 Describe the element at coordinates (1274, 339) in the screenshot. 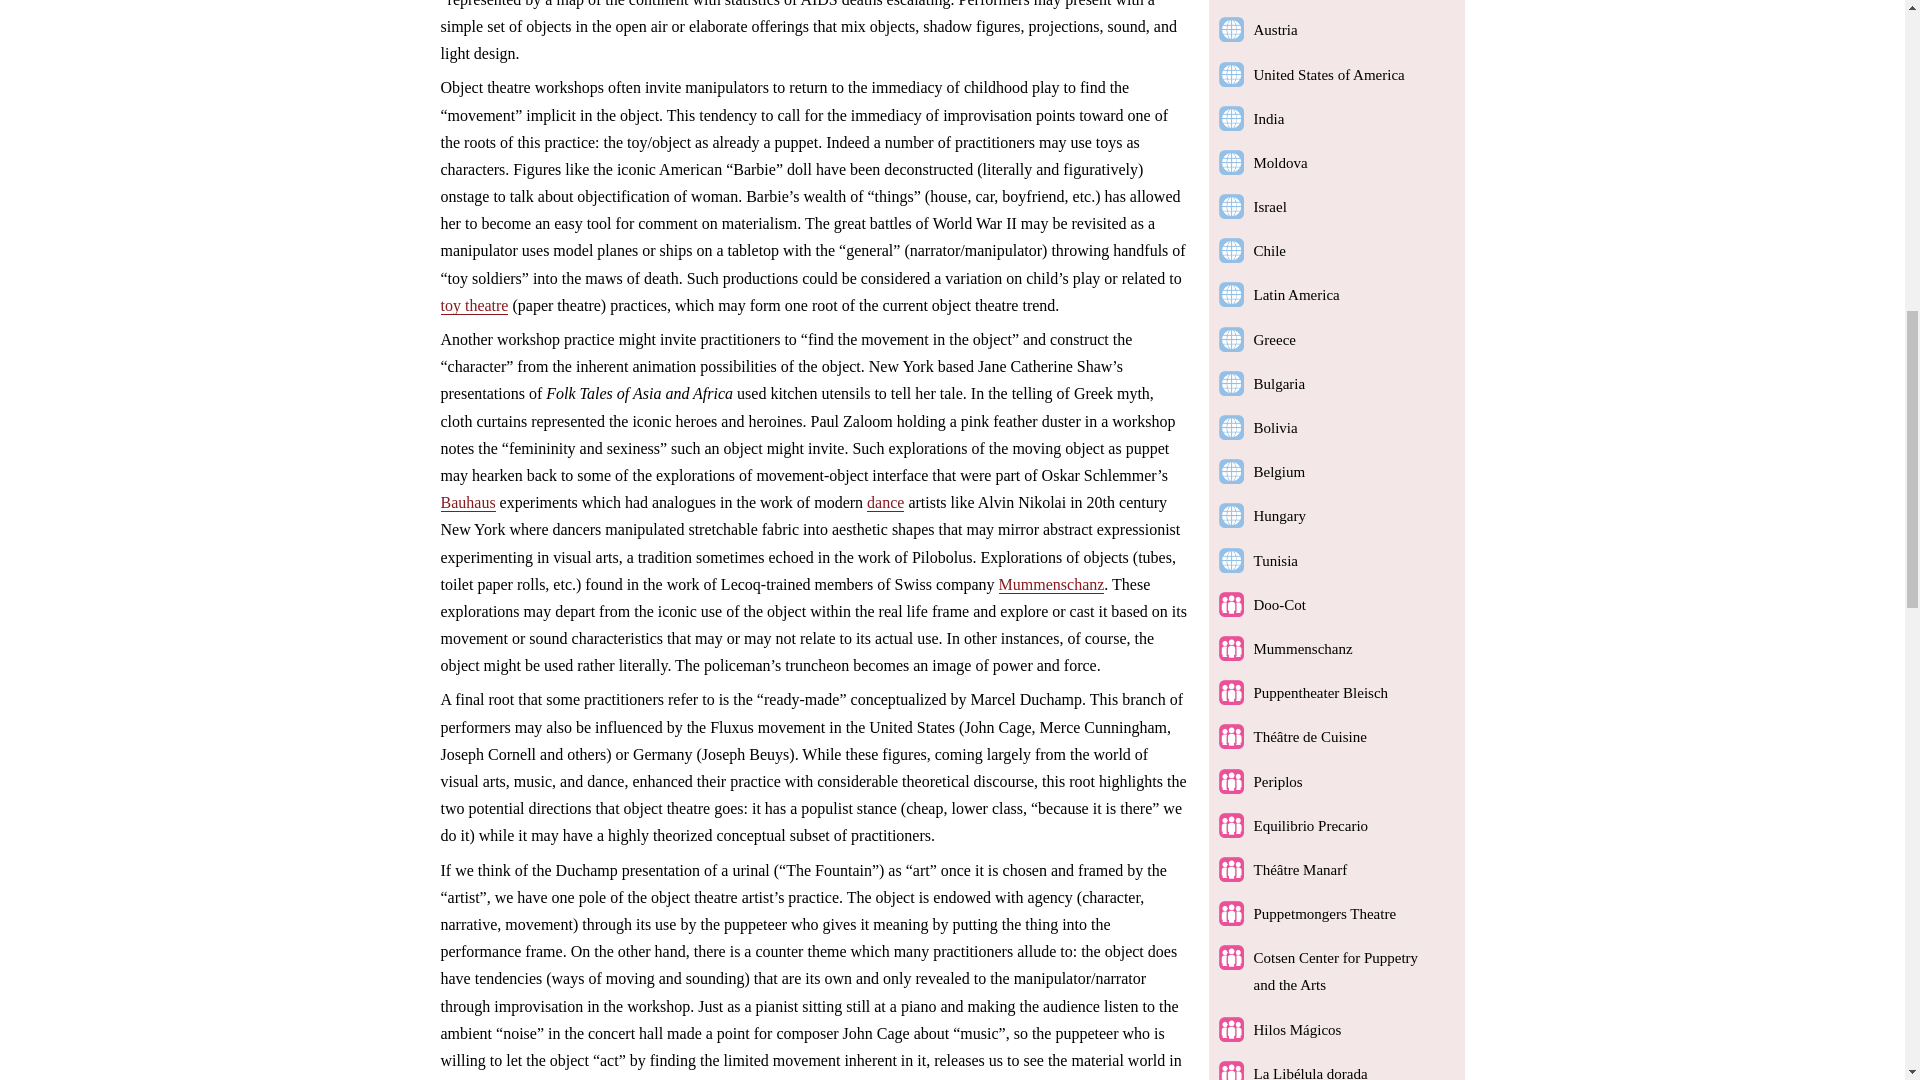

I see `Greece` at that location.